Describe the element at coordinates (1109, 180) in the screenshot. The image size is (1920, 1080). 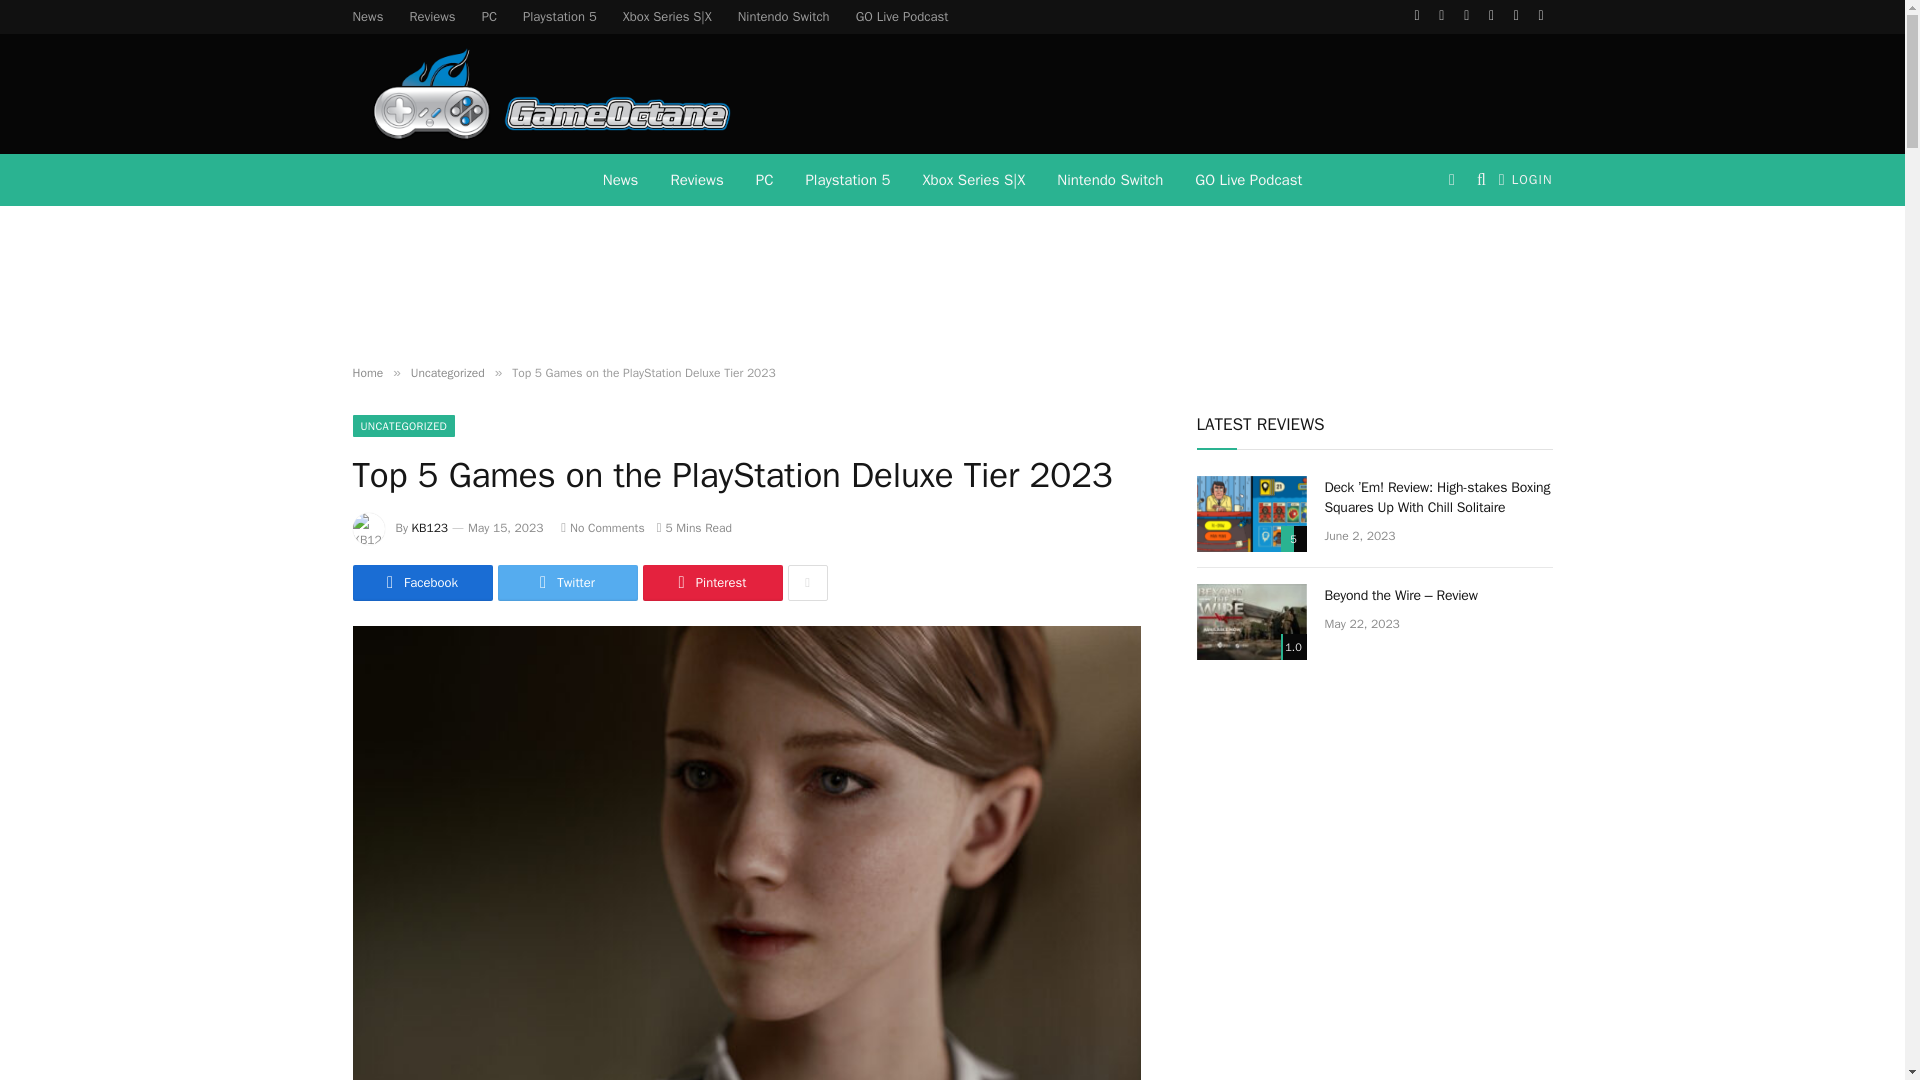
I see `Nintendo Switch` at that location.